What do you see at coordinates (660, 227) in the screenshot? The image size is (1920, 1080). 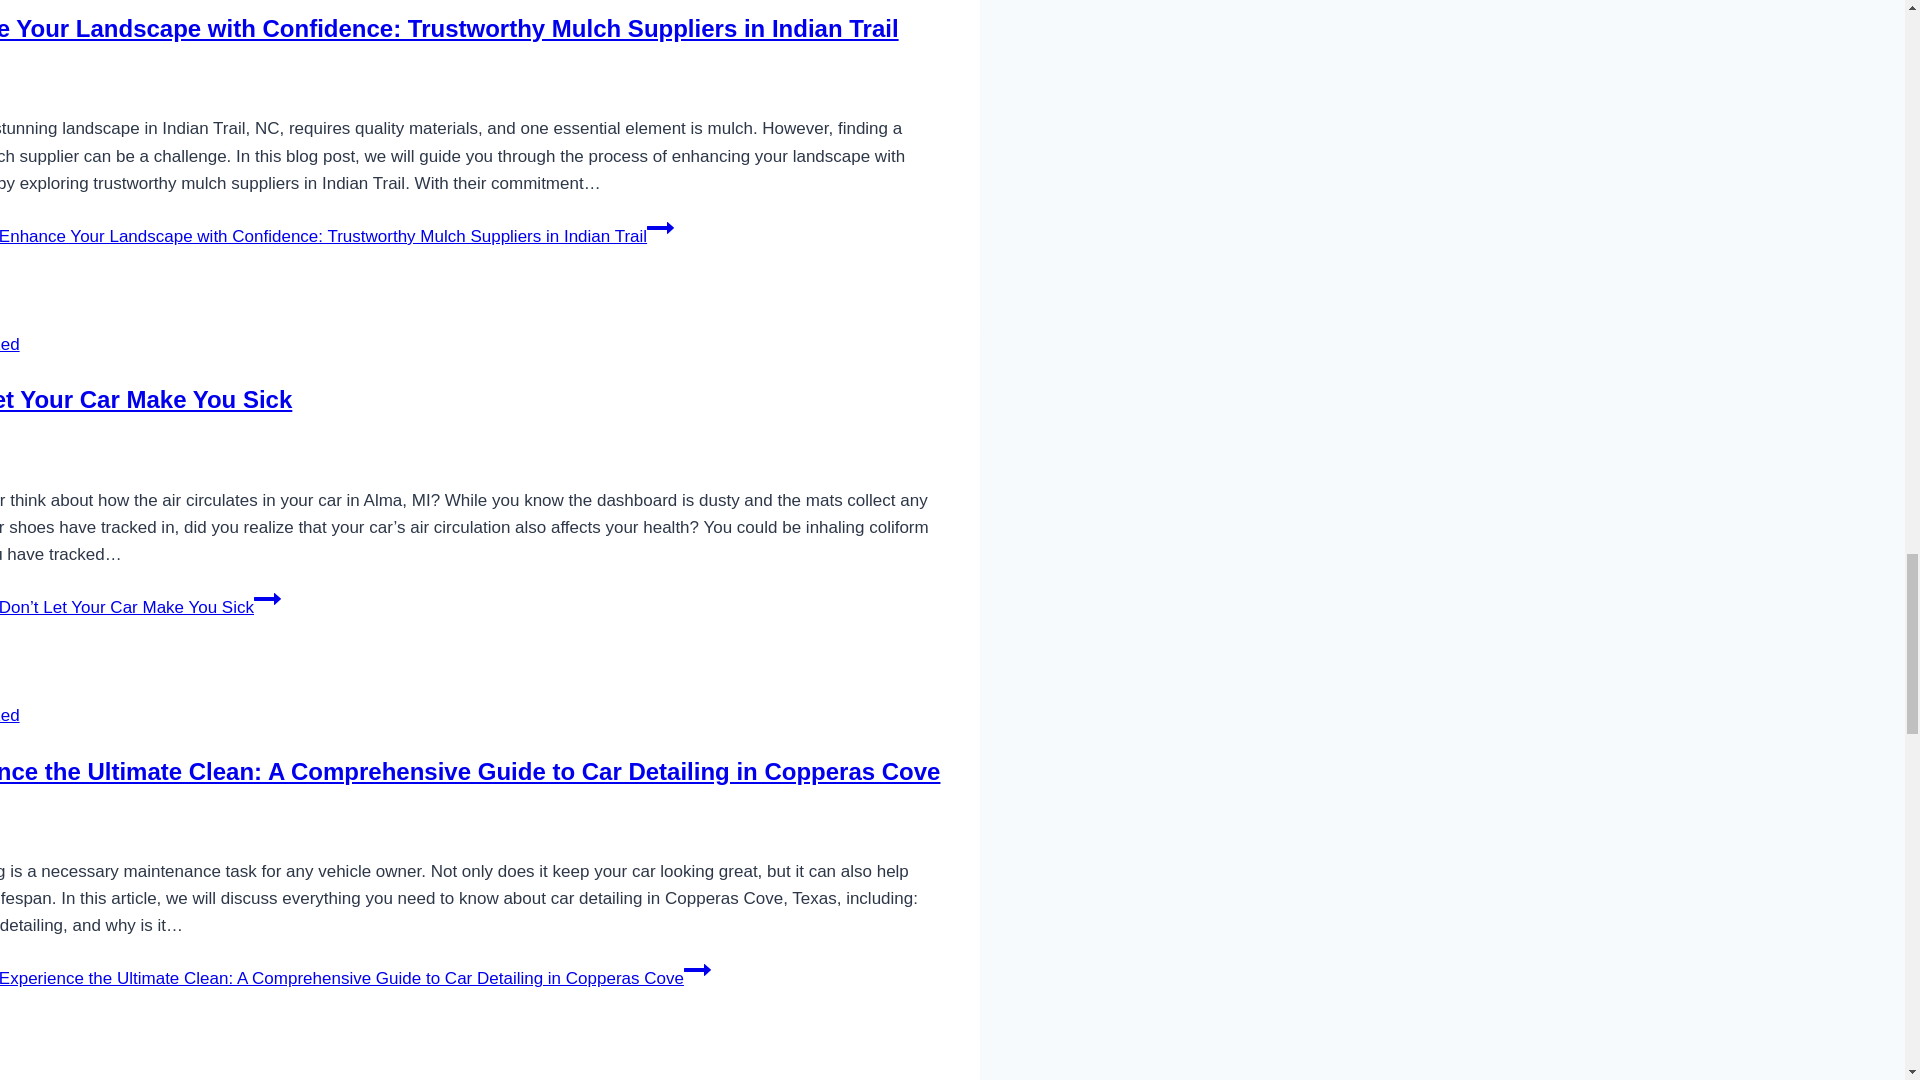 I see `Continue` at bounding box center [660, 227].